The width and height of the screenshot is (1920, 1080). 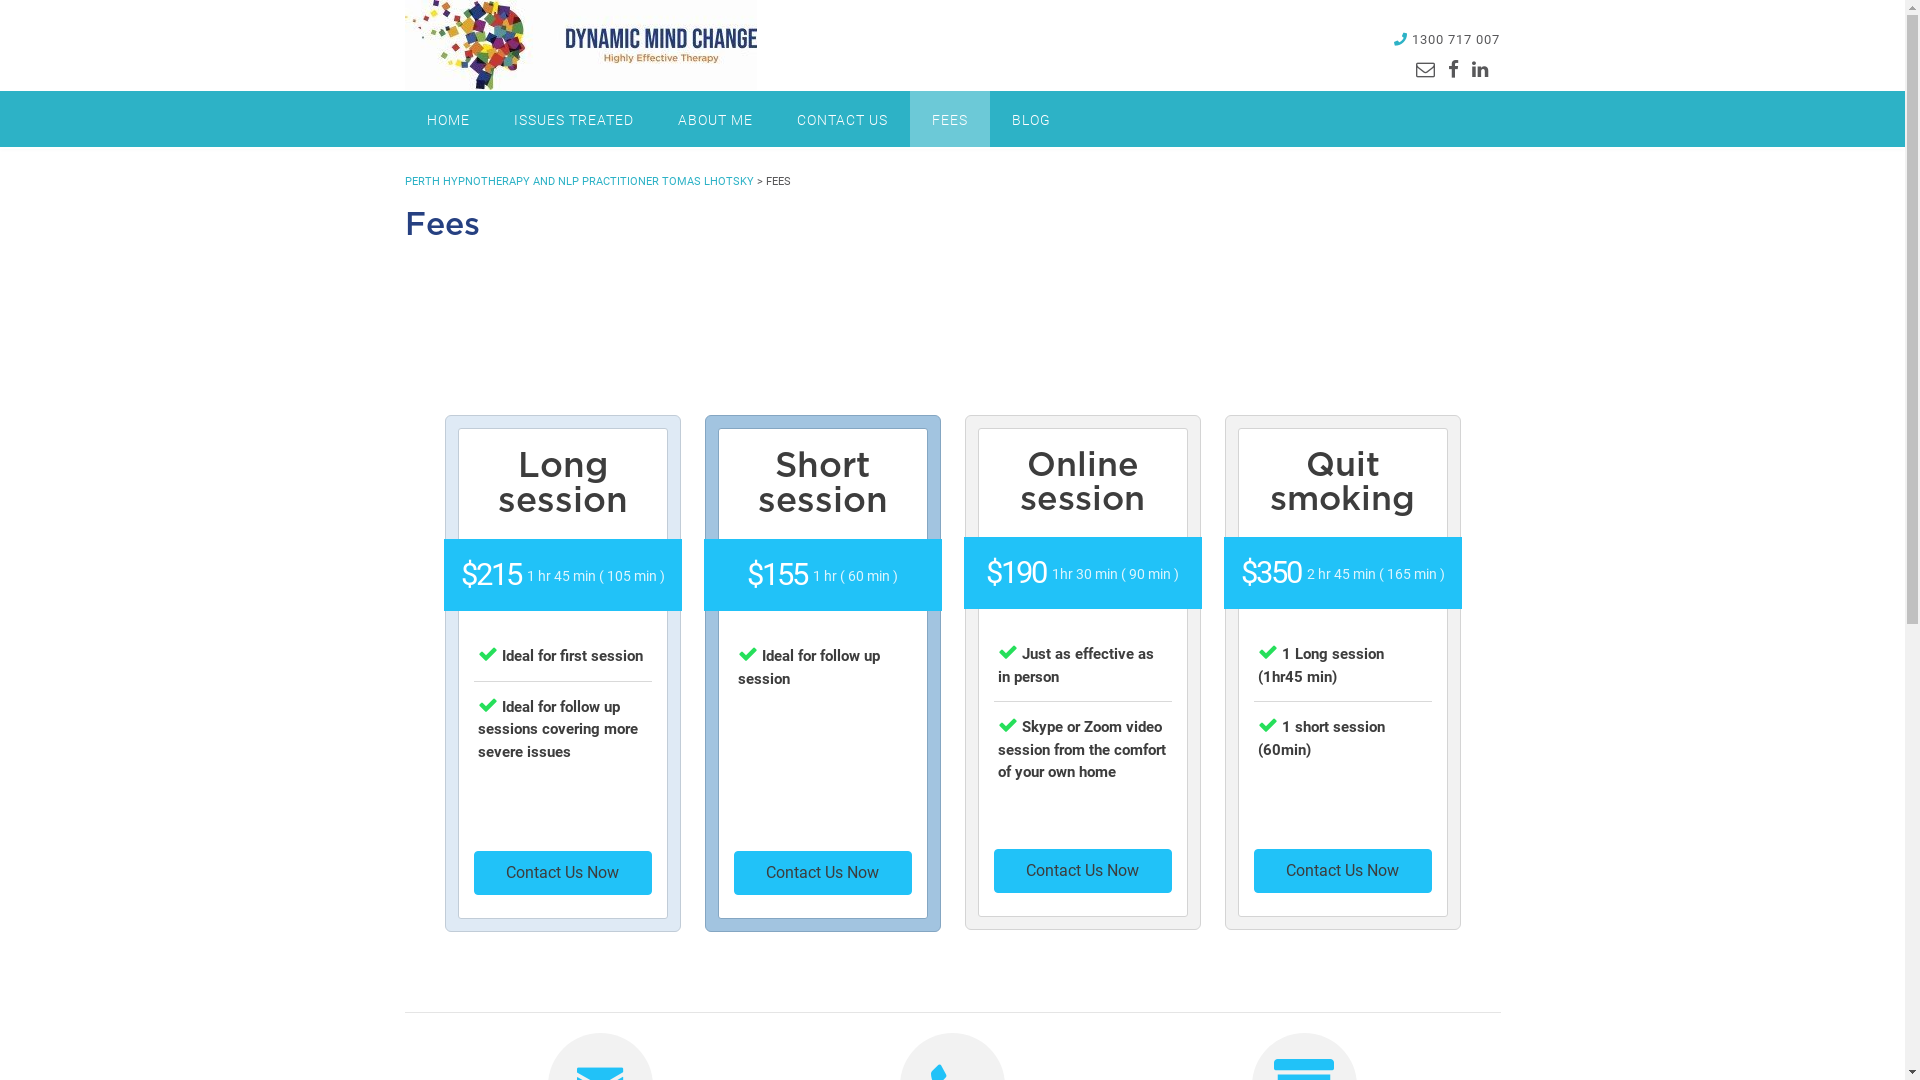 What do you see at coordinates (580, 45) in the screenshot?
I see `Perth Hypnotherapy and NLP Practitioner Tomas Lhotsky` at bounding box center [580, 45].